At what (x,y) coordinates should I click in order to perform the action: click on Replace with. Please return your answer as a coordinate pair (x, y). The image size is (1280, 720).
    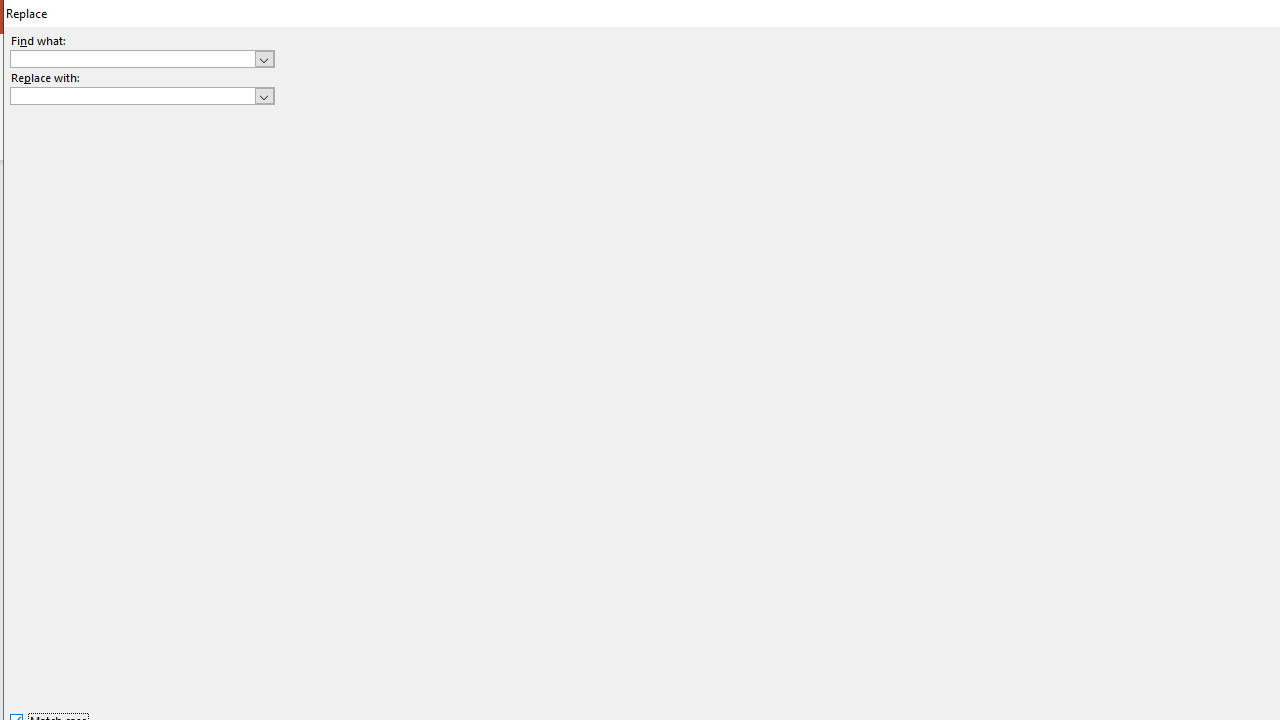
    Looking at the image, I should click on (142, 96).